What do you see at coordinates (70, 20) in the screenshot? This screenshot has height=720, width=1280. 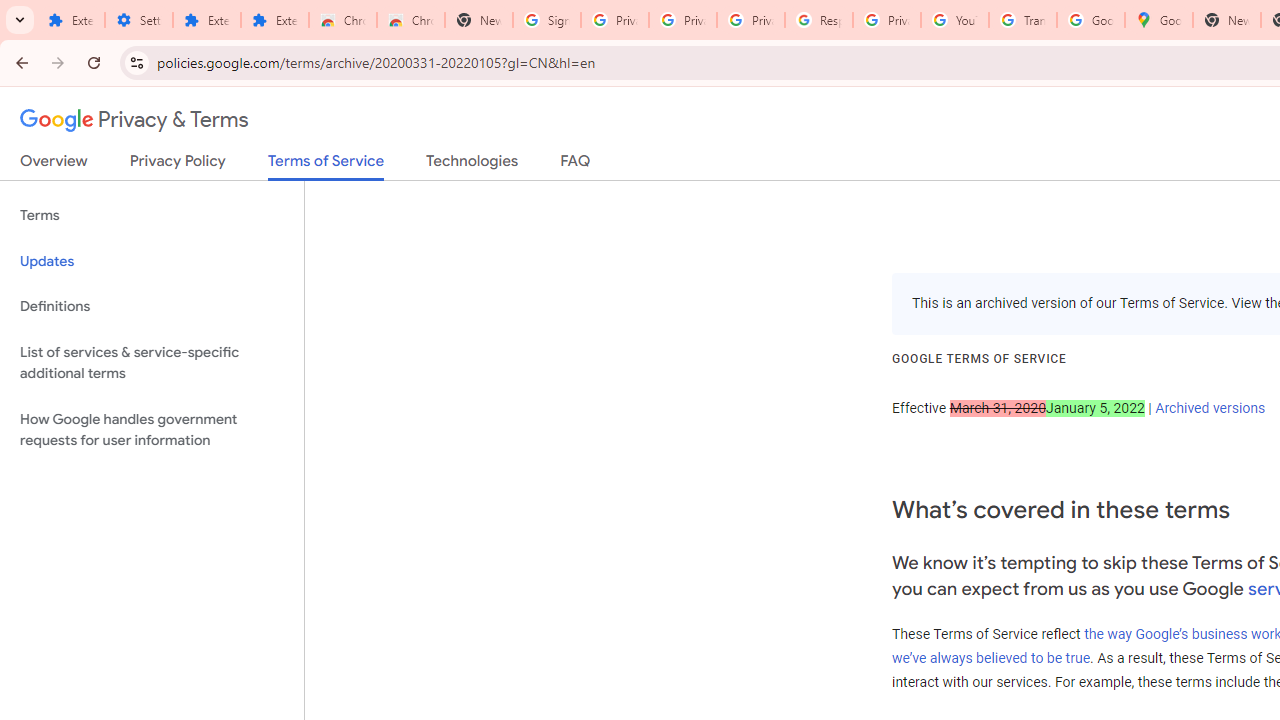 I see `Extensions` at bounding box center [70, 20].